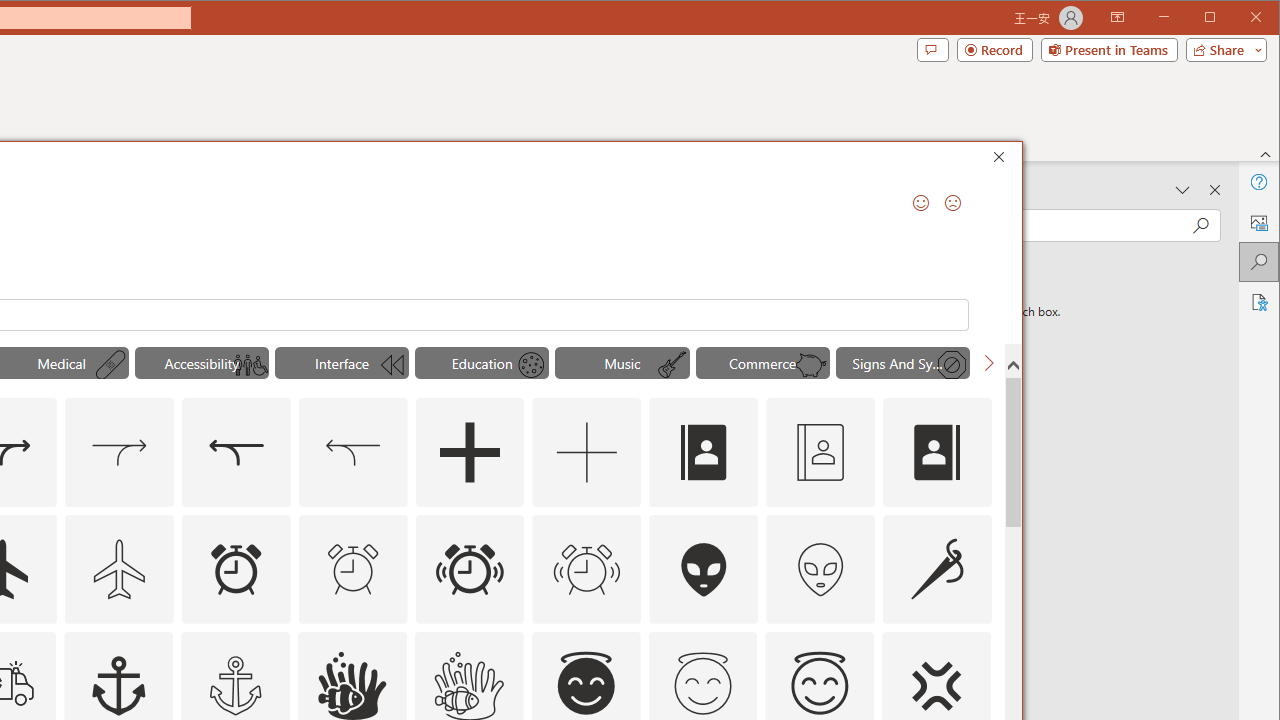  Describe the element at coordinates (820, 452) in the screenshot. I see `AutomationID: Icons_AddressBook_LTR_M` at that location.